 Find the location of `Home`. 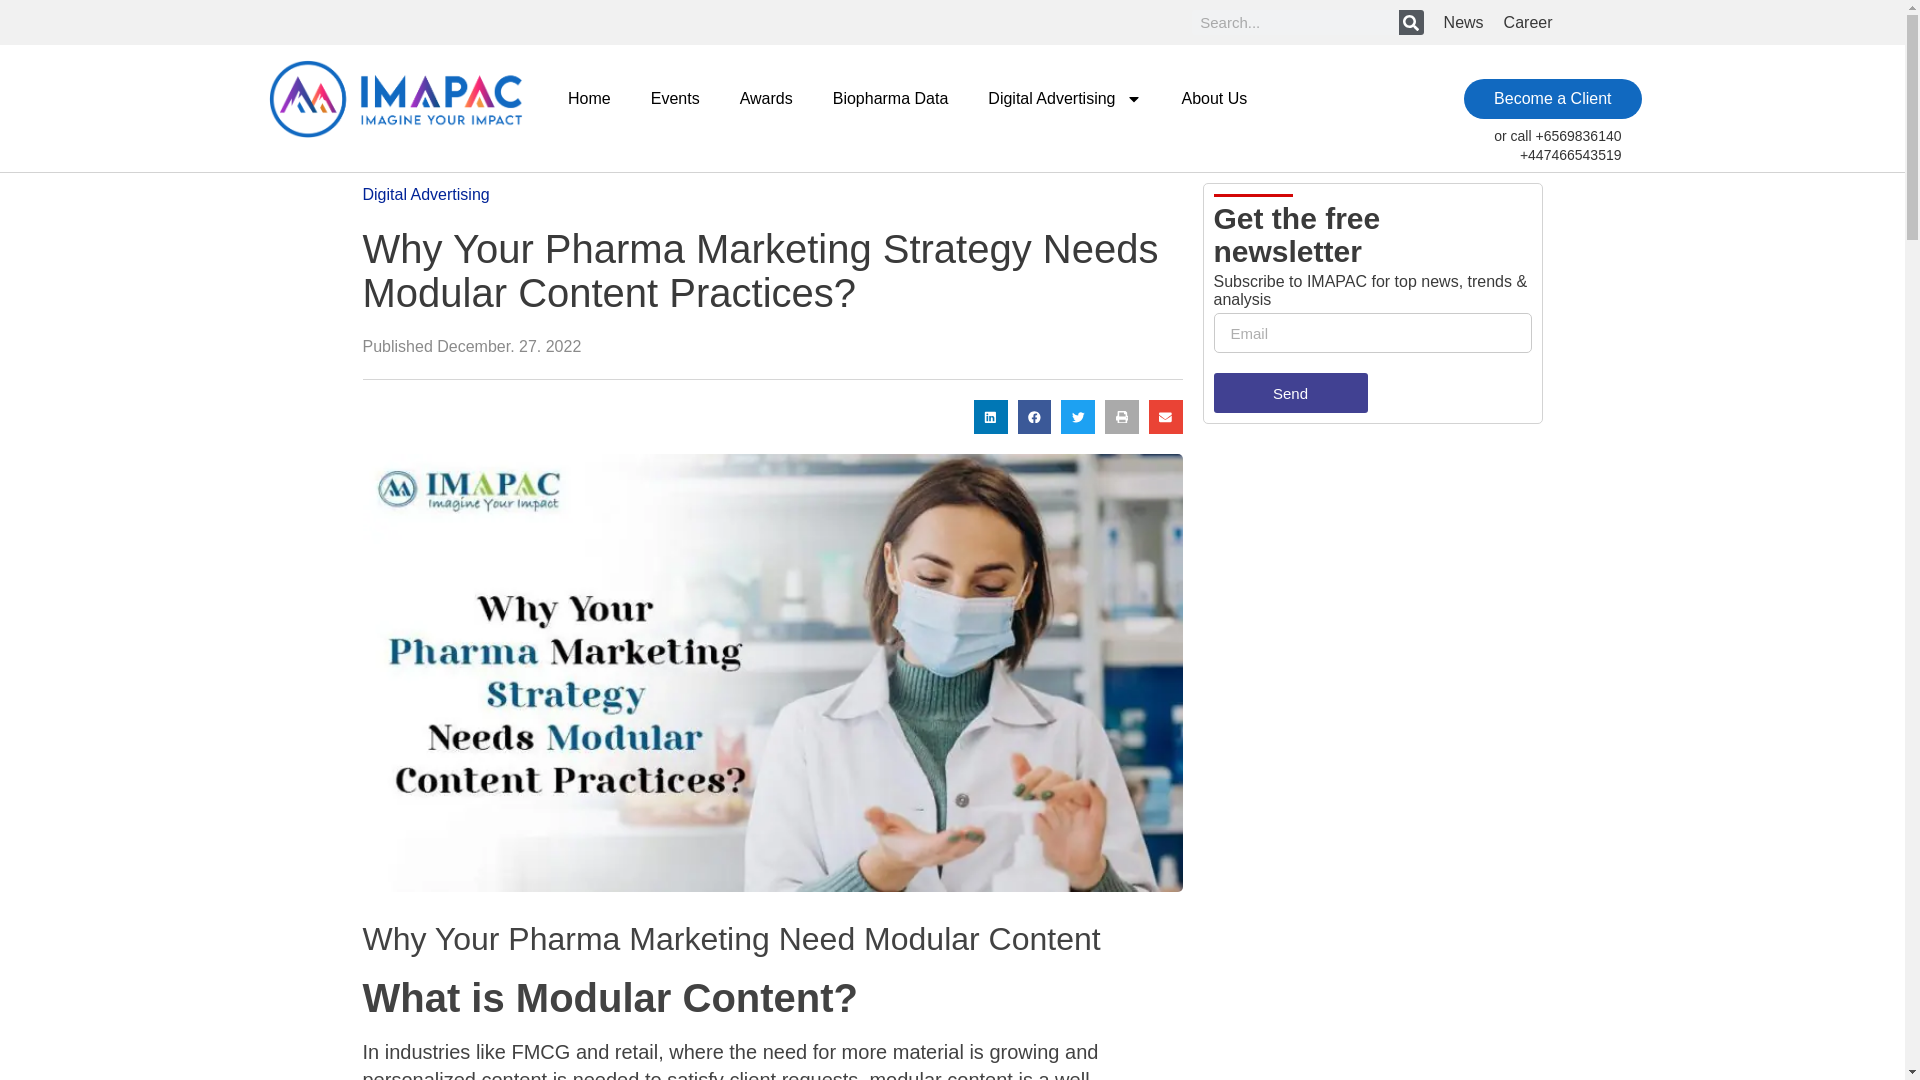

Home is located at coordinates (589, 98).